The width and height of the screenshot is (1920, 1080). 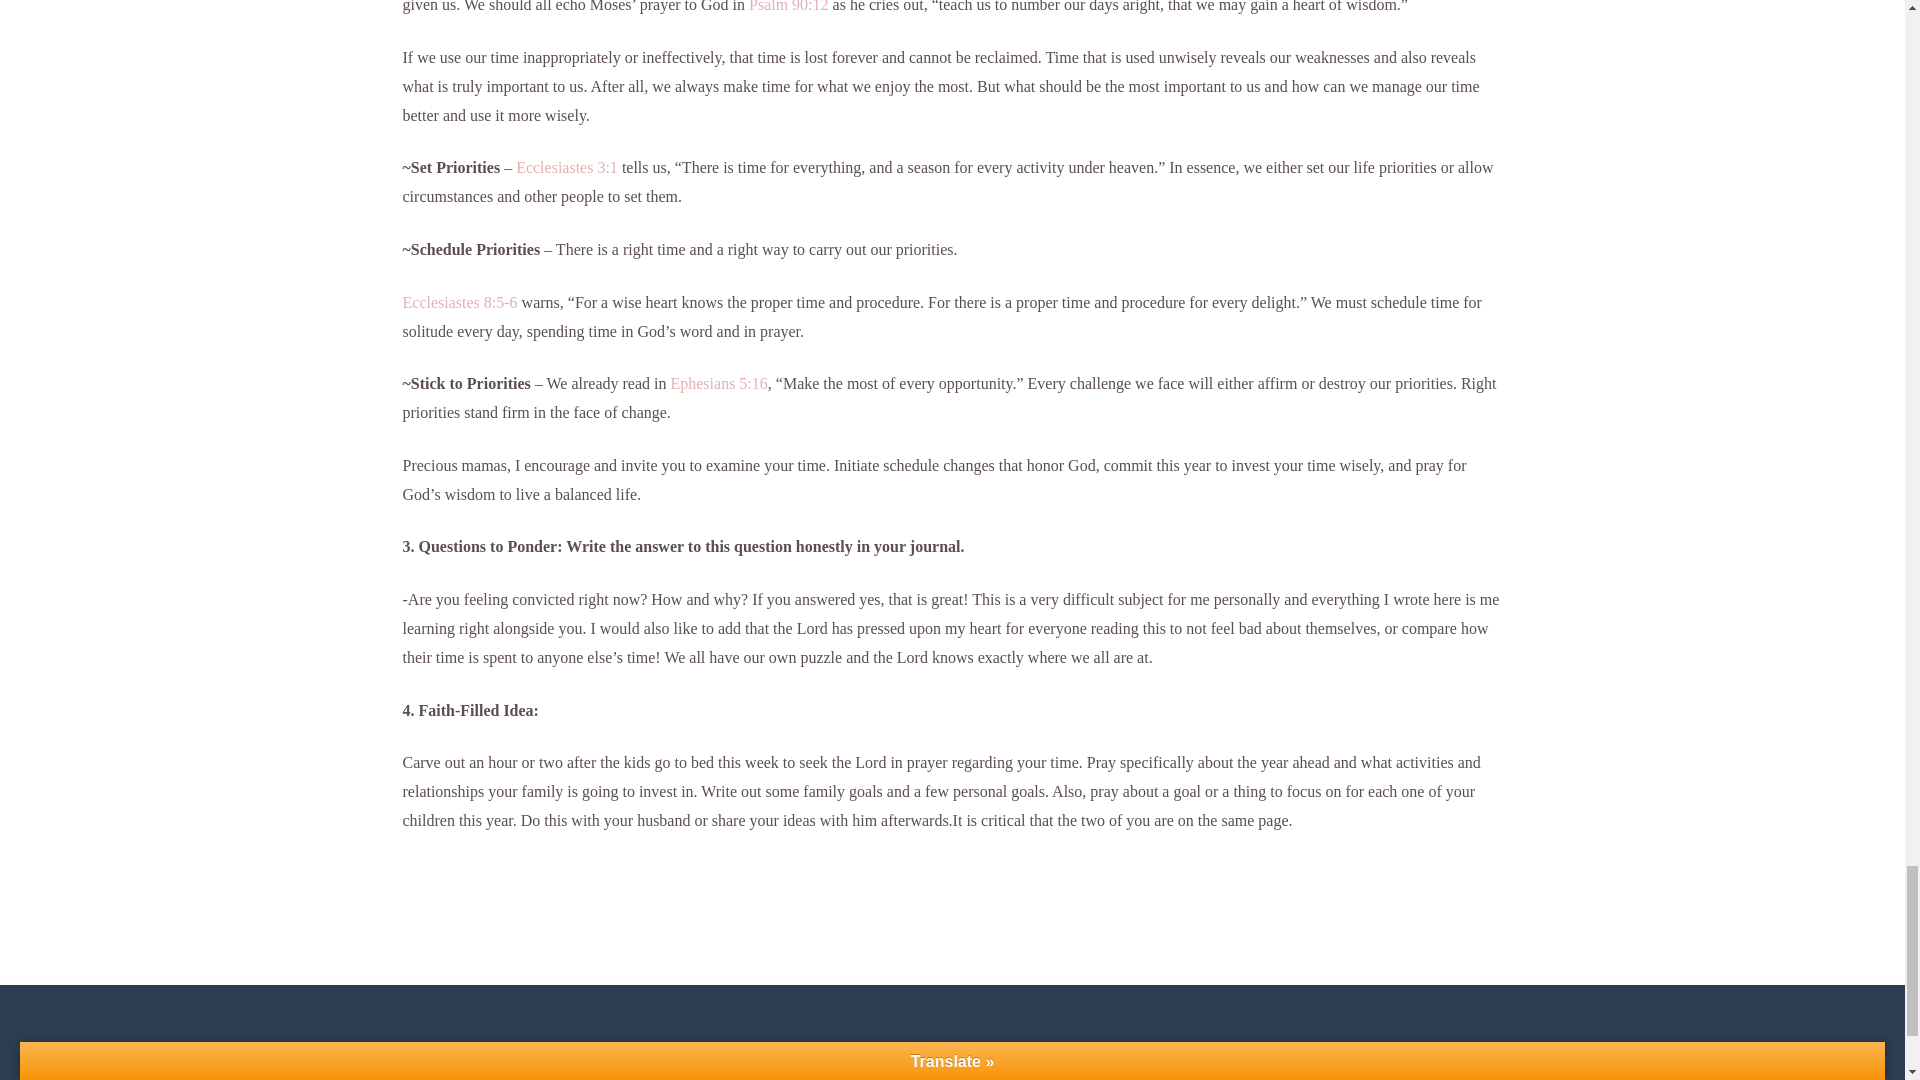 I want to click on Ecclesiastes 3:1, so click(x=567, y=167).